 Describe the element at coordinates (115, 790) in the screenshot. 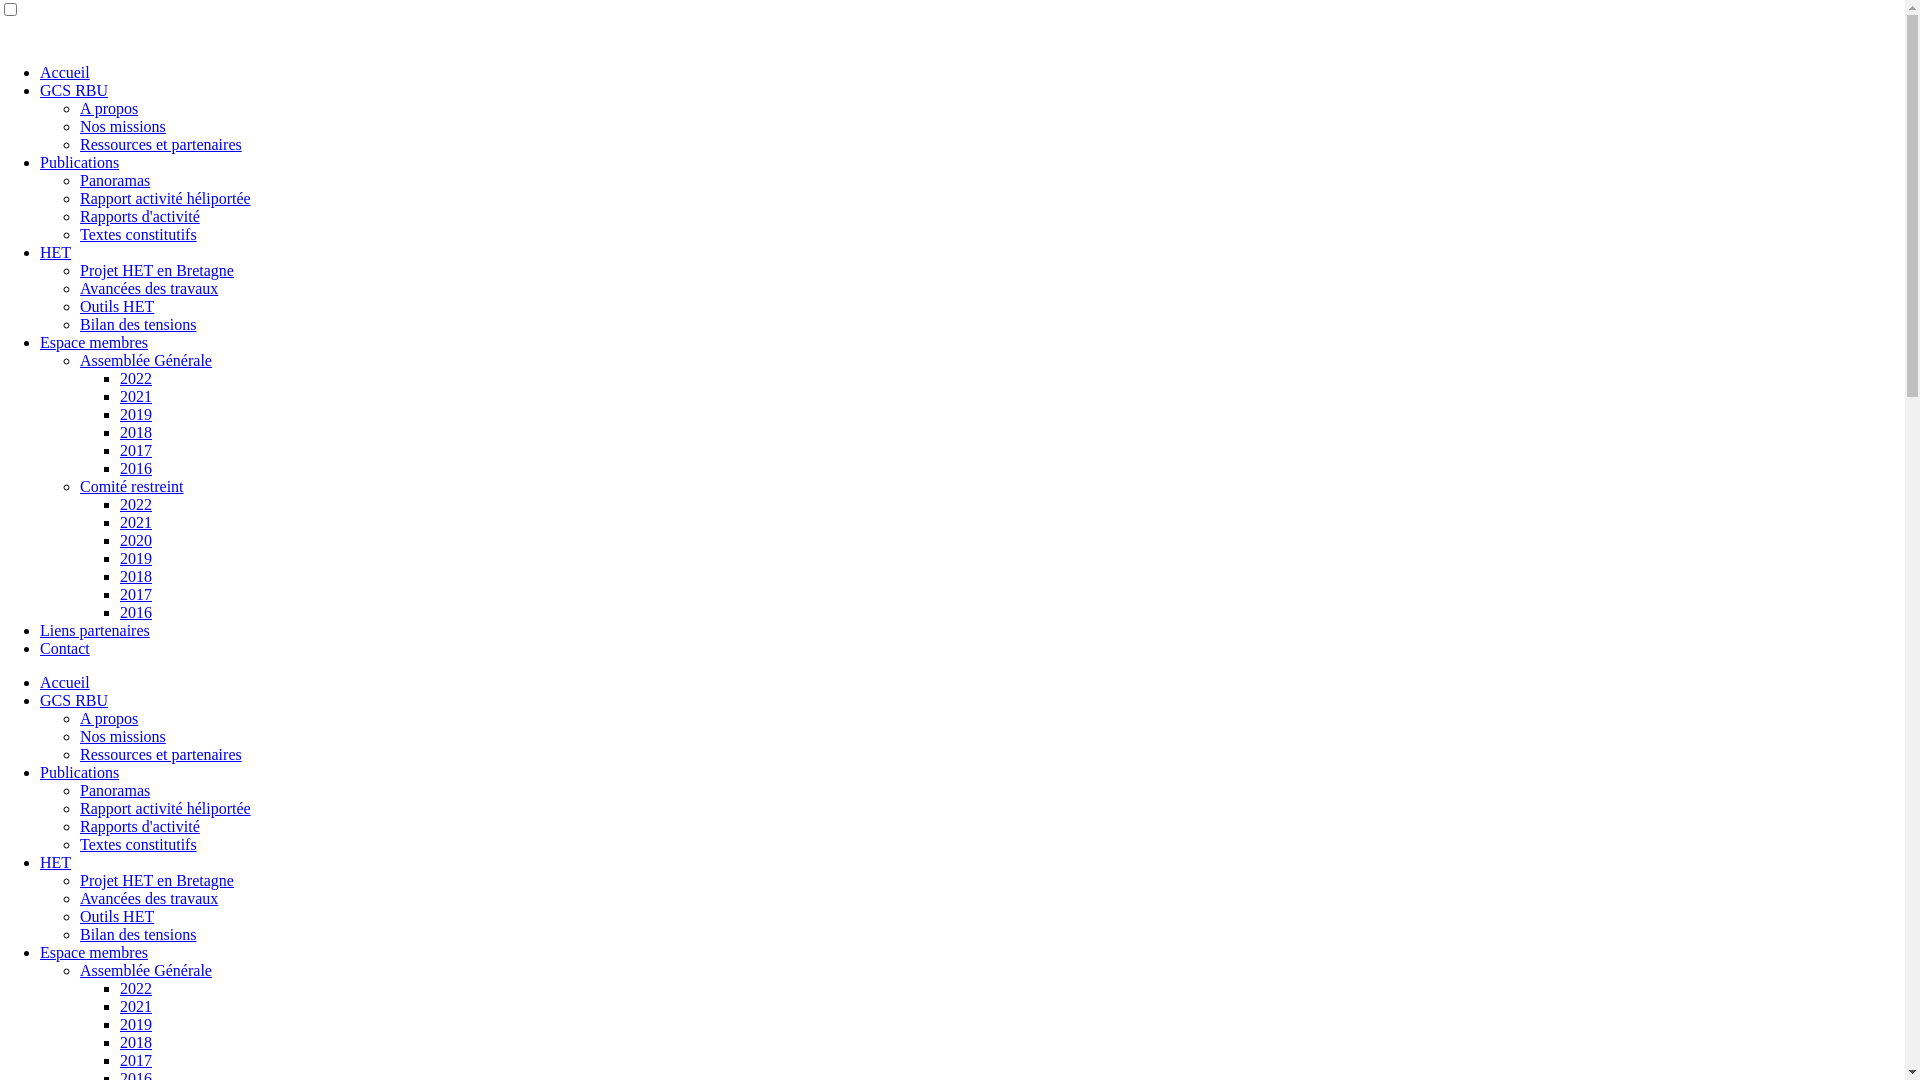

I see `Panoramas` at that location.